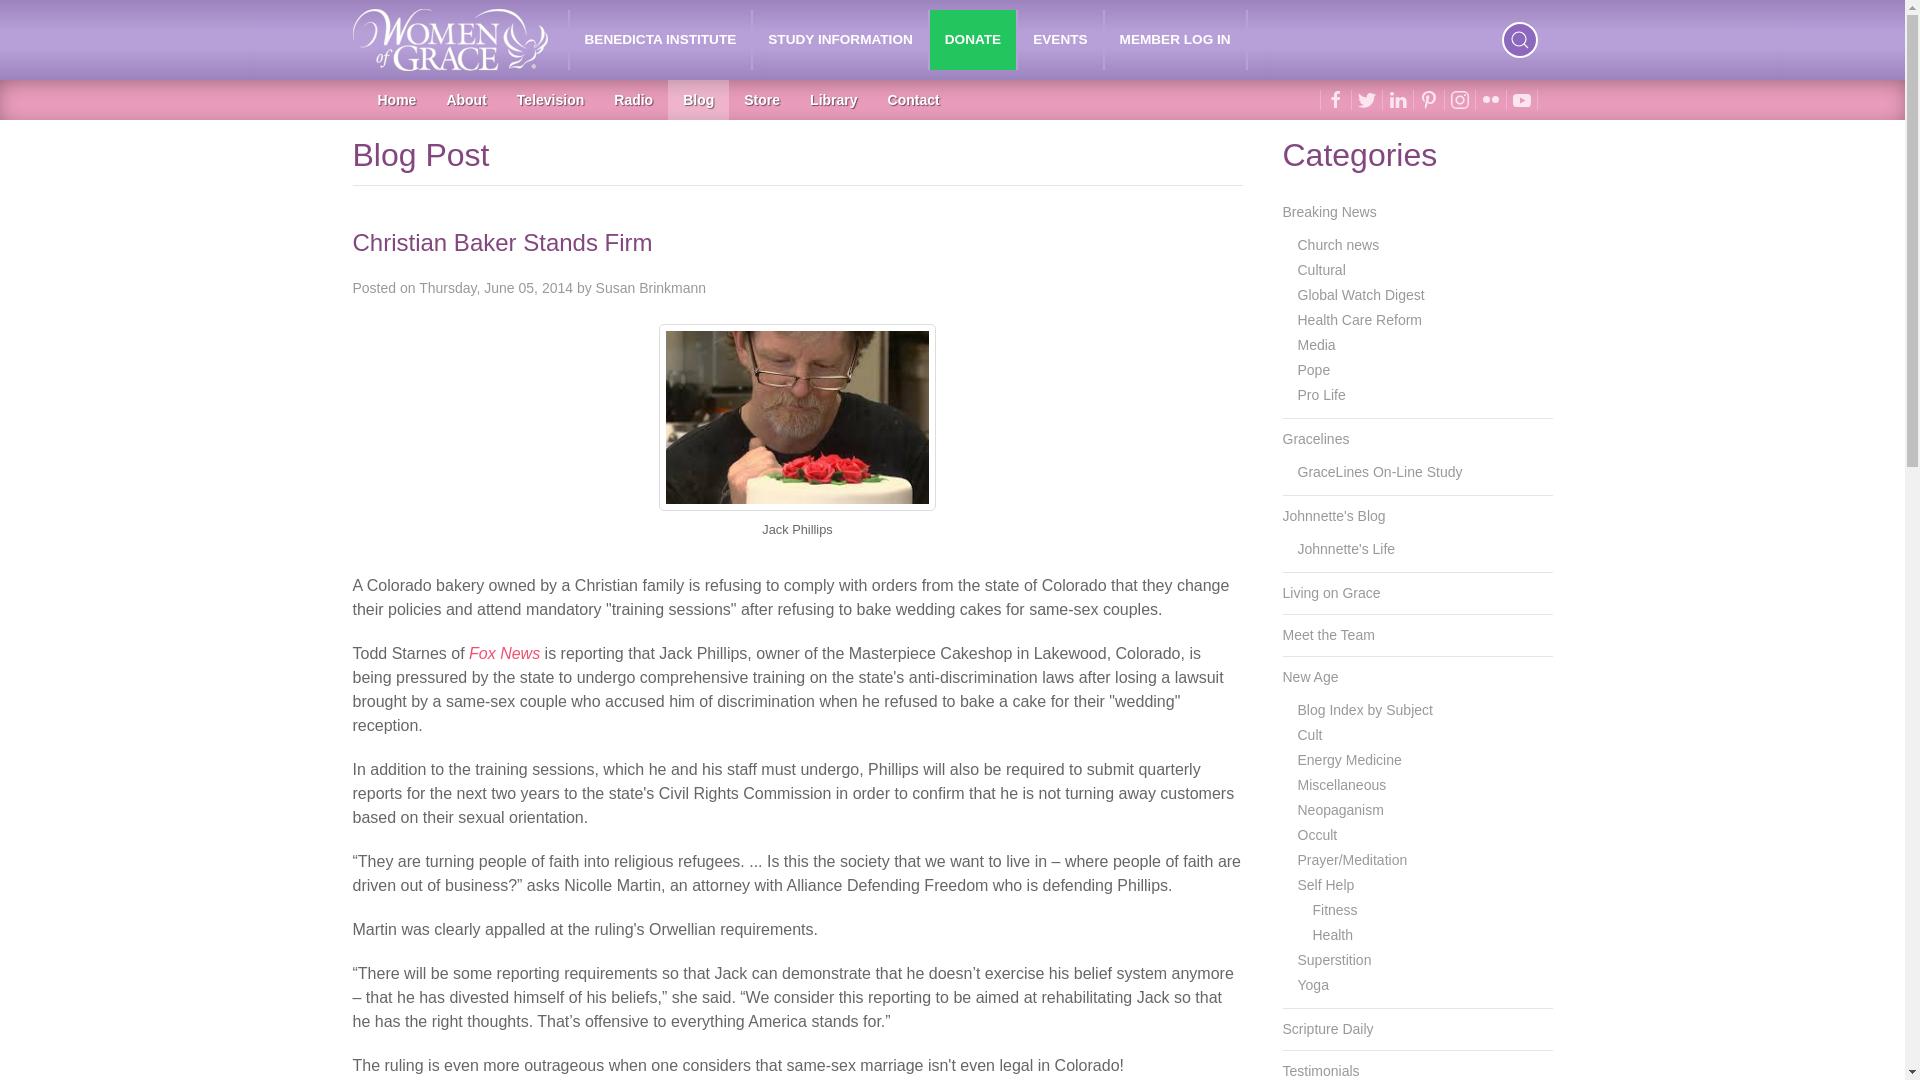 Image resolution: width=1920 pixels, height=1080 pixels. Describe the element at coordinates (550, 99) in the screenshot. I see `Television` at that location.